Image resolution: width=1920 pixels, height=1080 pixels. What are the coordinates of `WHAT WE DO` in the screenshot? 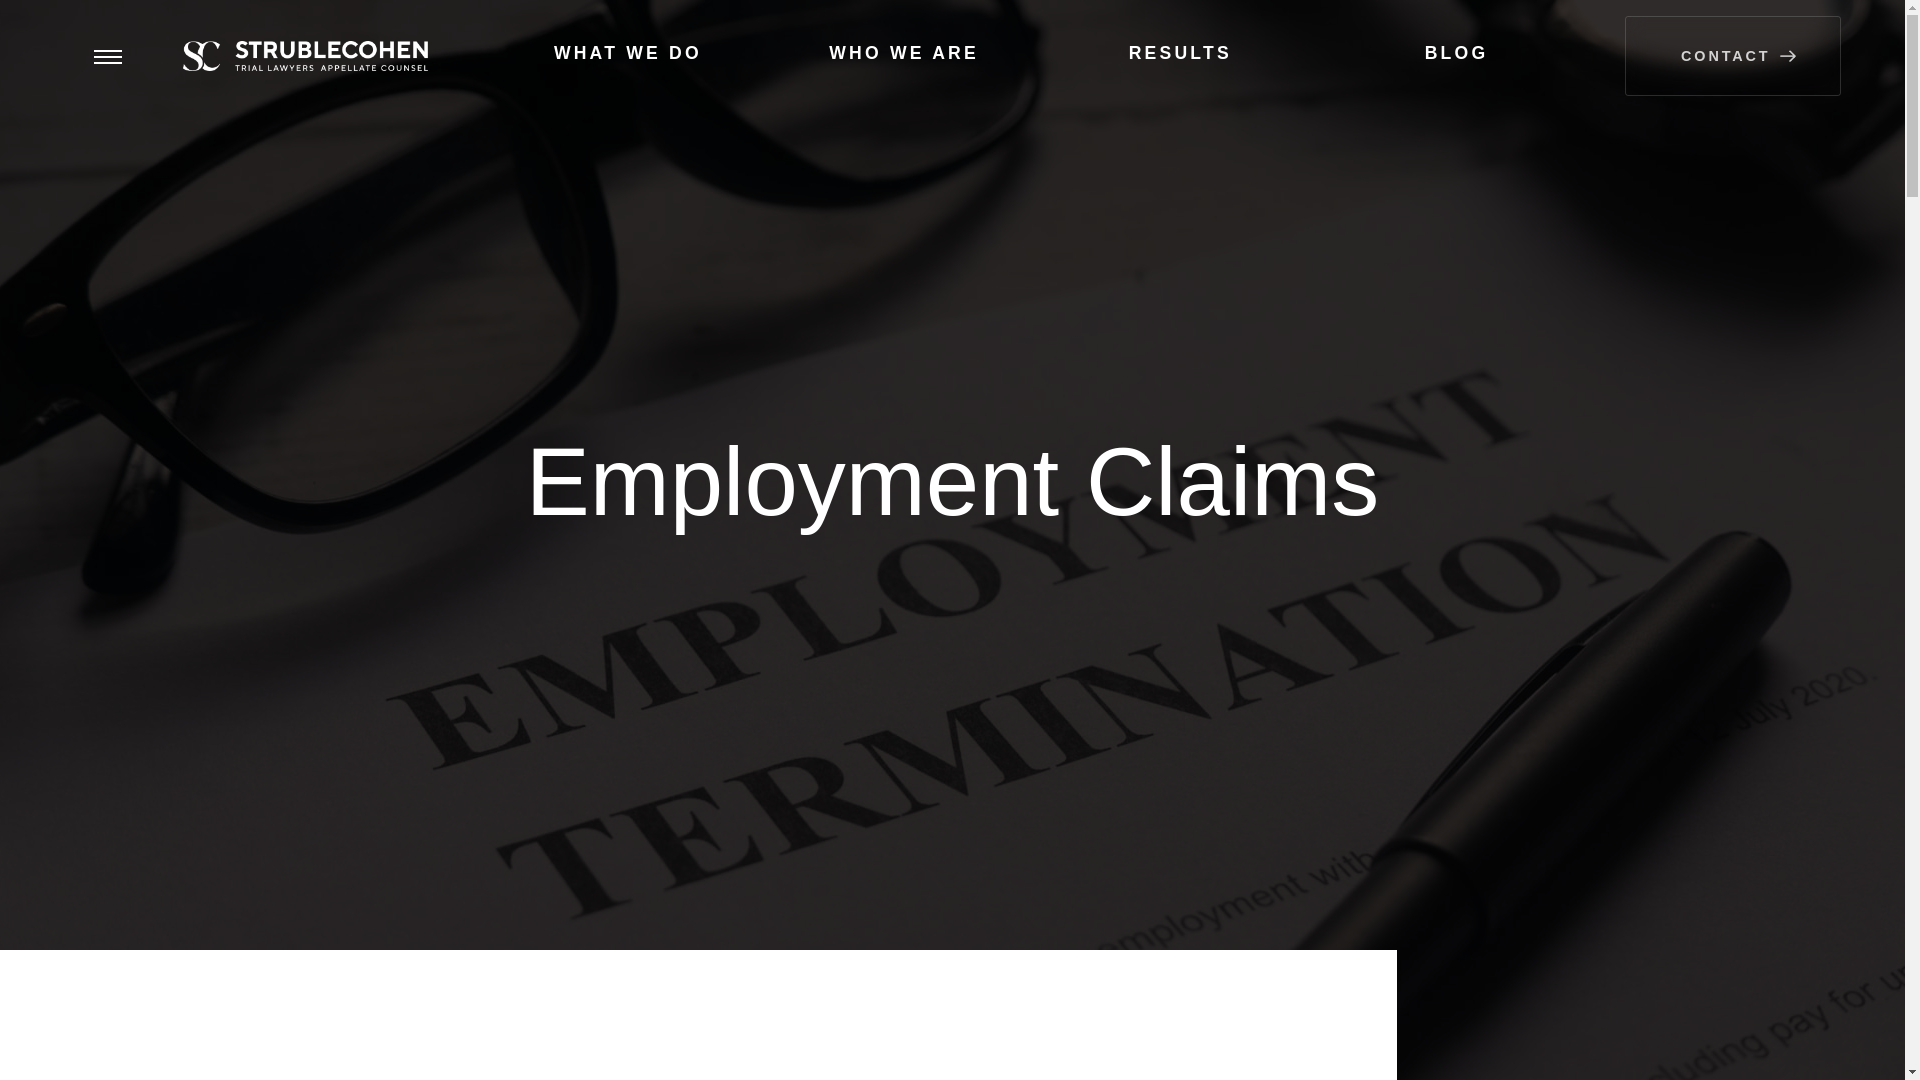 It's located at (626, 56).